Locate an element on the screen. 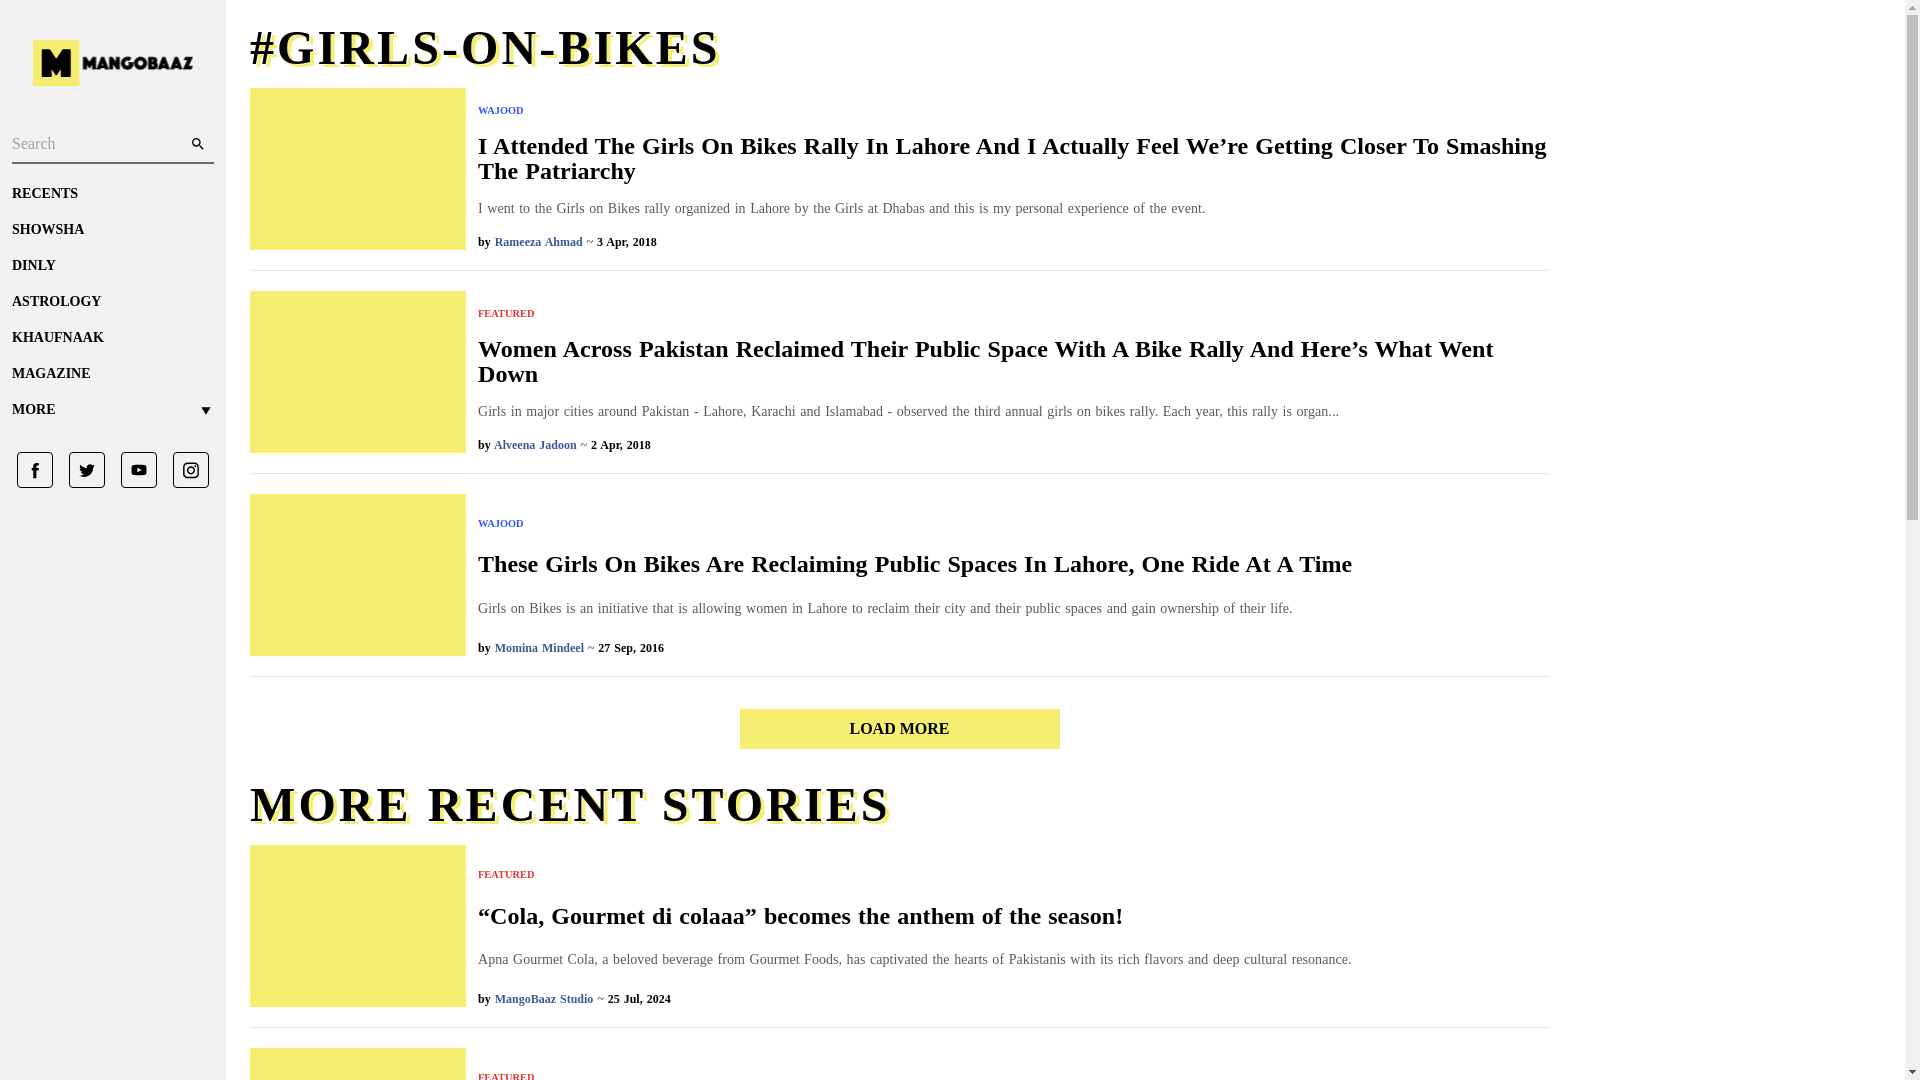 The image size is (1920, 1080). Alveena Jadoon is located at coordinates (535, 445).